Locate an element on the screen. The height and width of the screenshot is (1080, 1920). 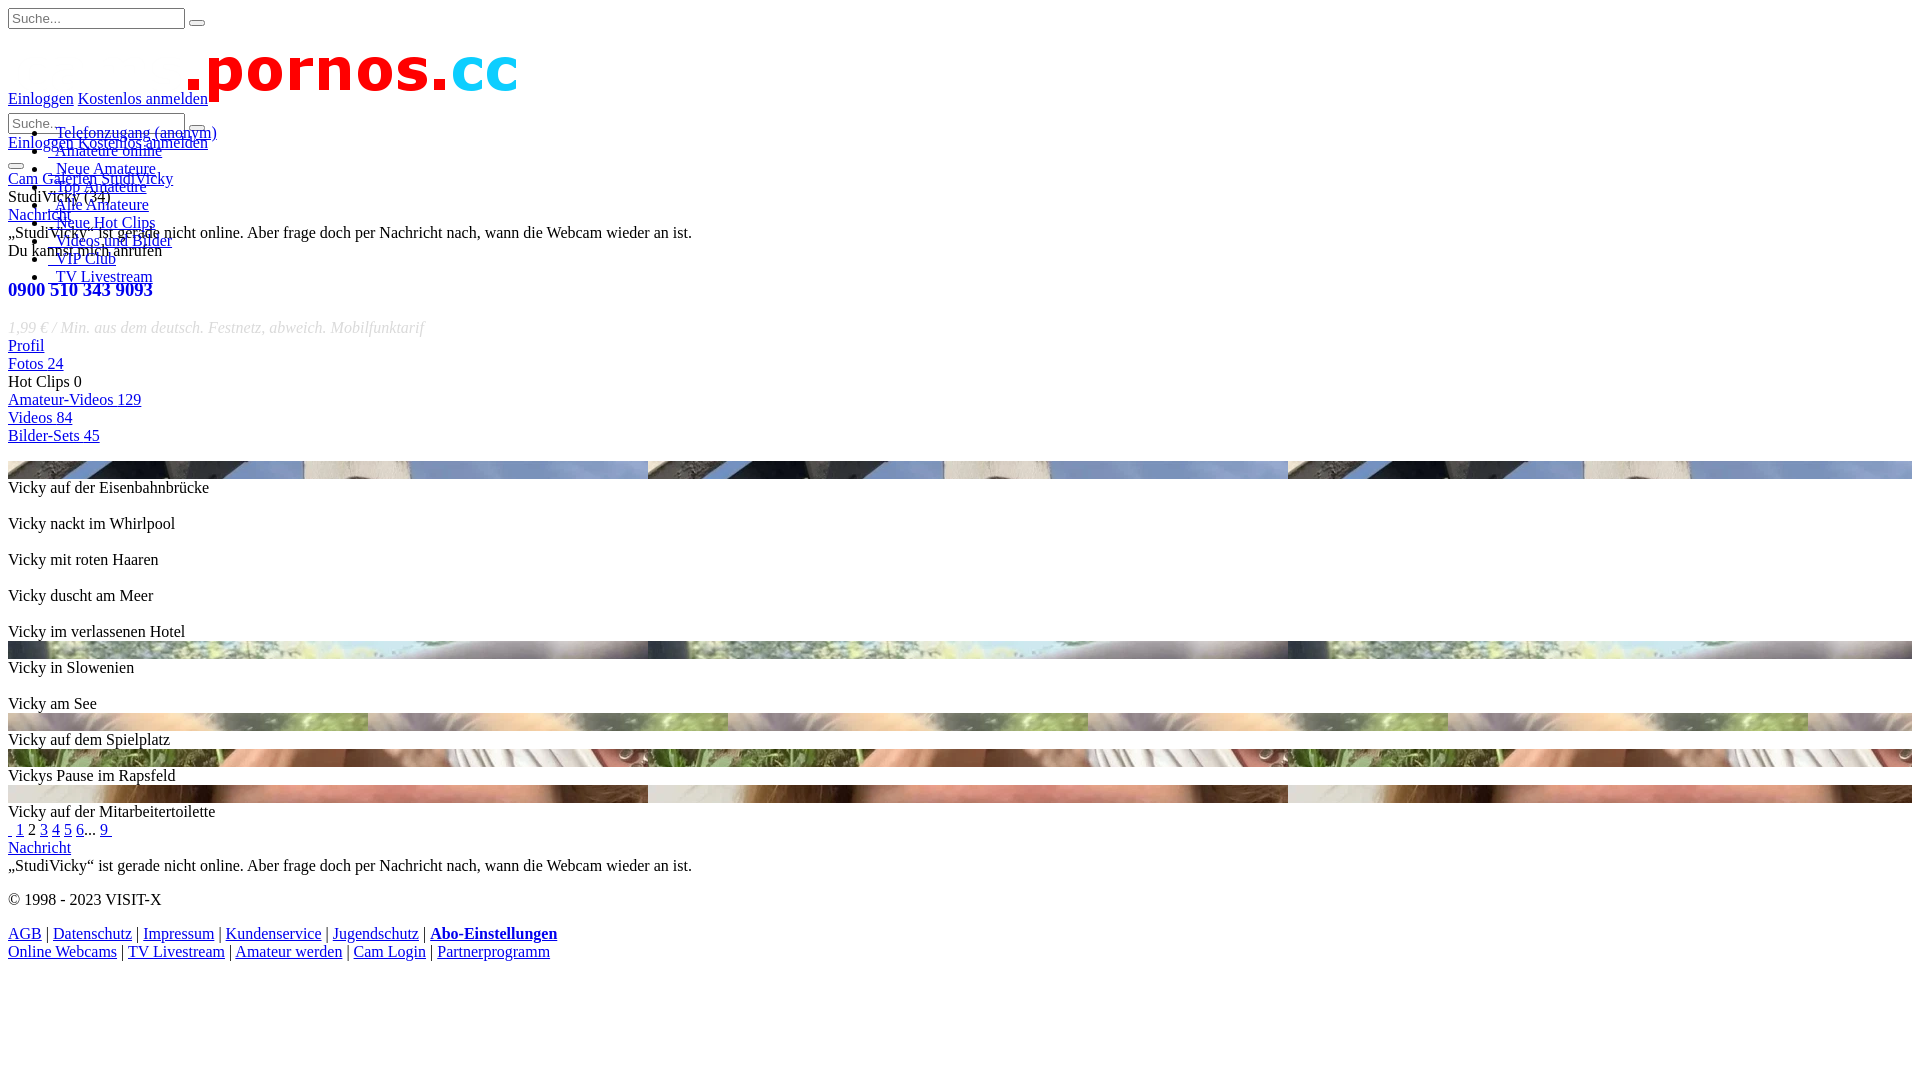
  Neue Hot Clips is located at coordinates (102, 222).